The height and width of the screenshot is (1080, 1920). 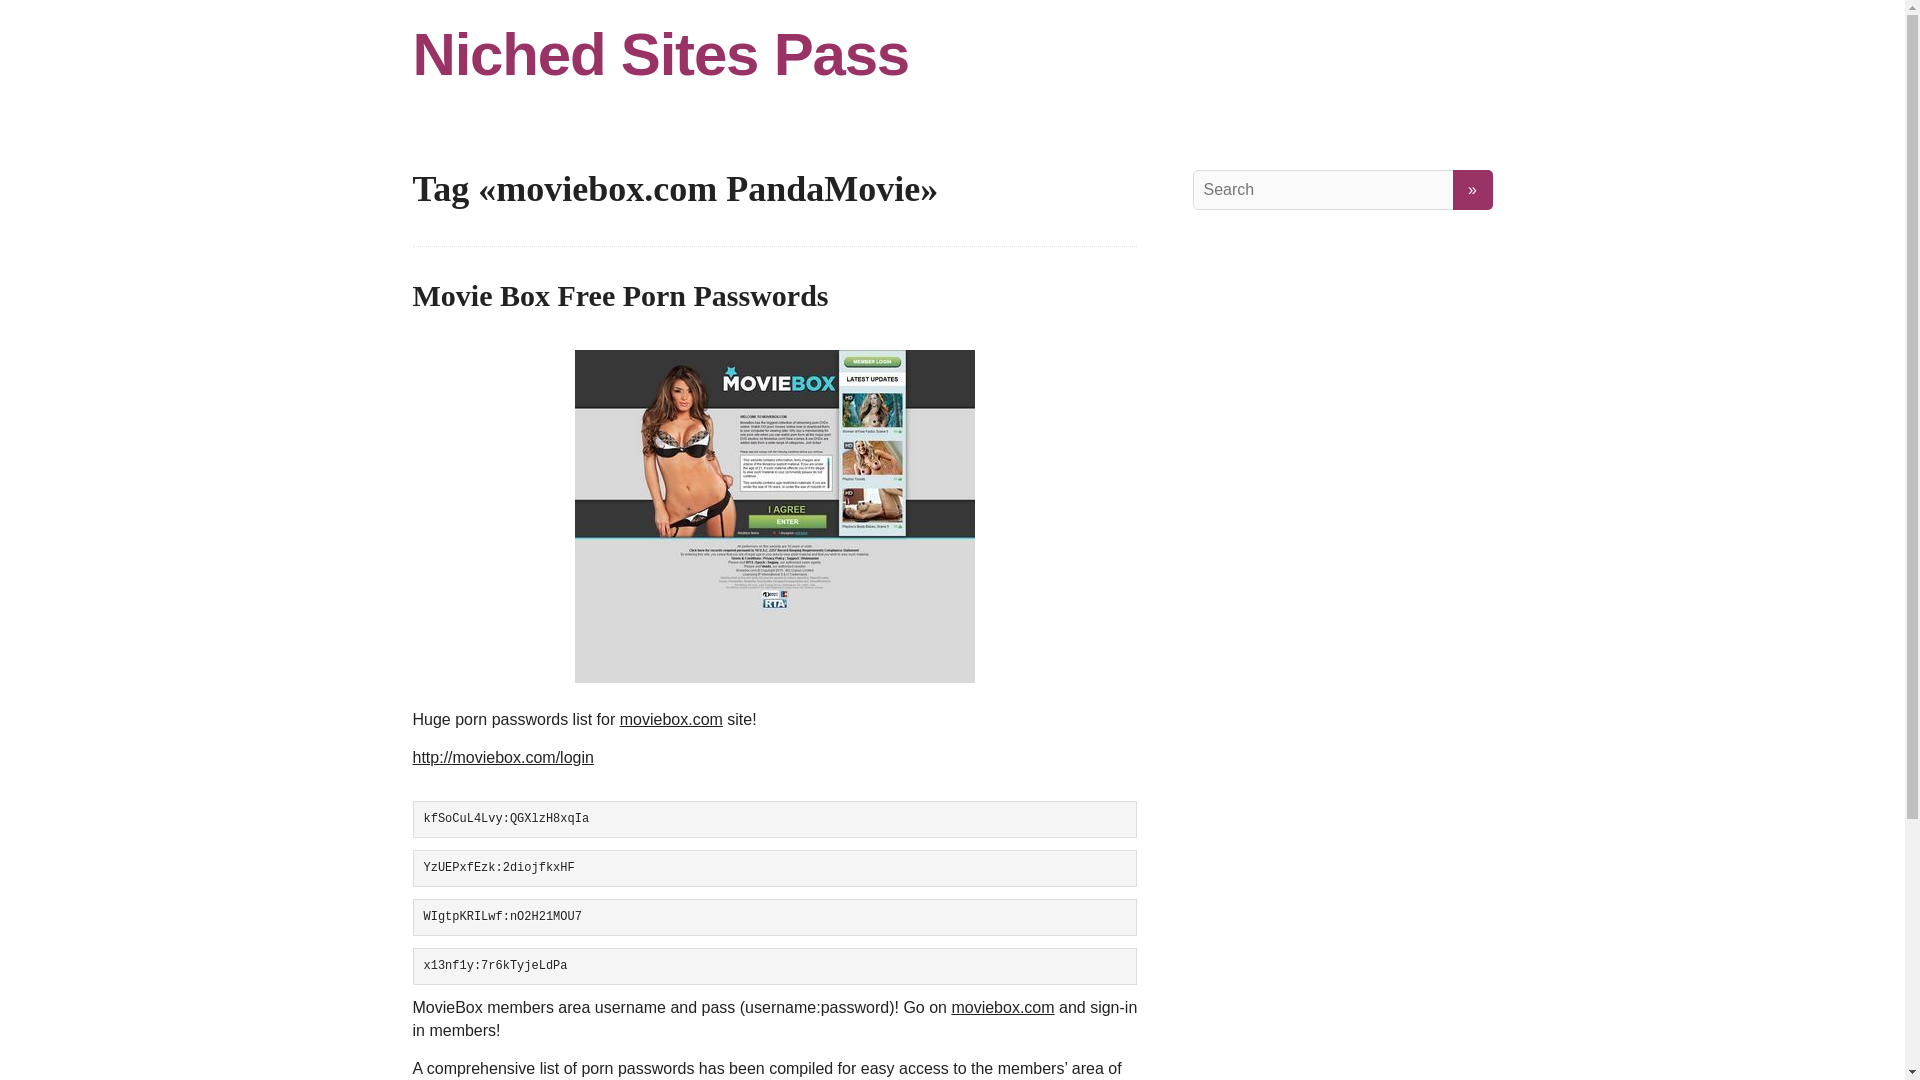 What do you see at coordinates (620, 295) in the screenshot?
I see `Movie Box Free Porn Passwords` at bounding box center [620, 295].